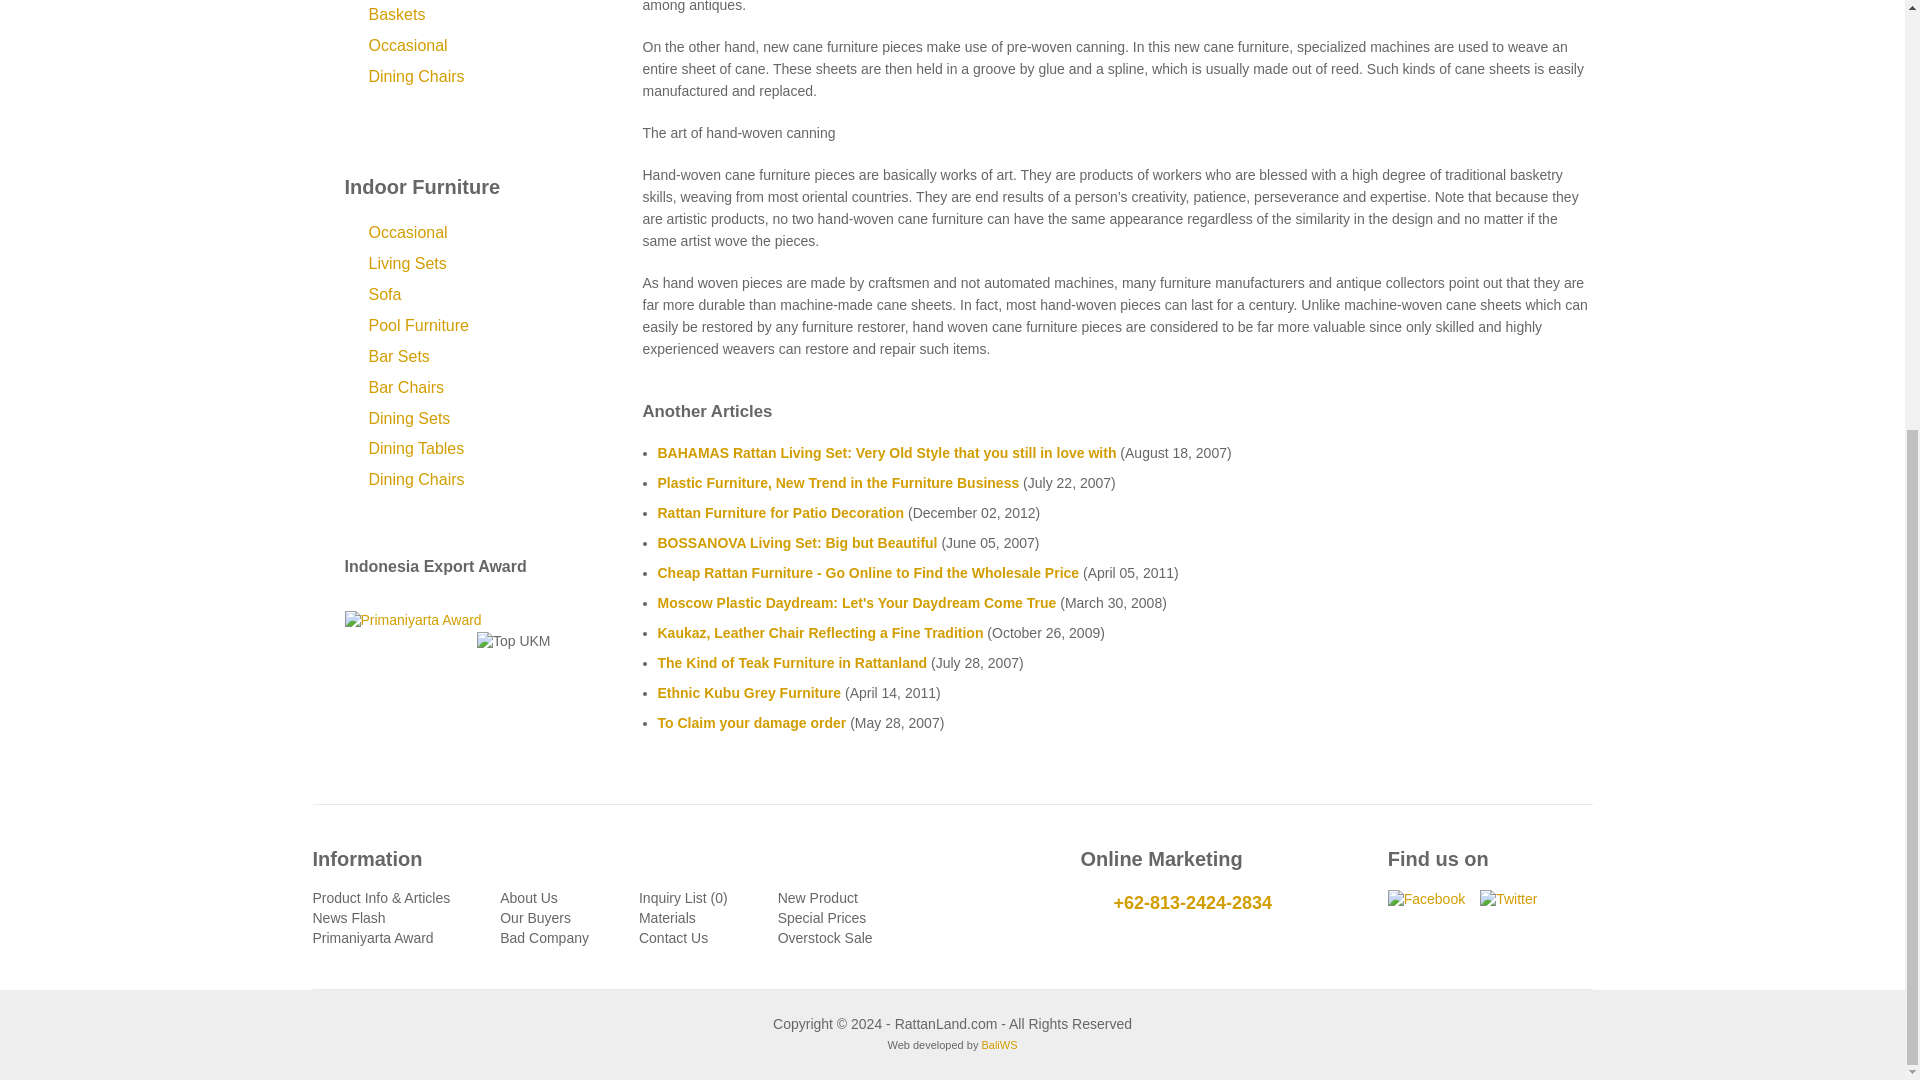 Image resolution: width=1920 pixels, height=1080 pixels. I want to click on Bar Chairs, so click(406, 388).